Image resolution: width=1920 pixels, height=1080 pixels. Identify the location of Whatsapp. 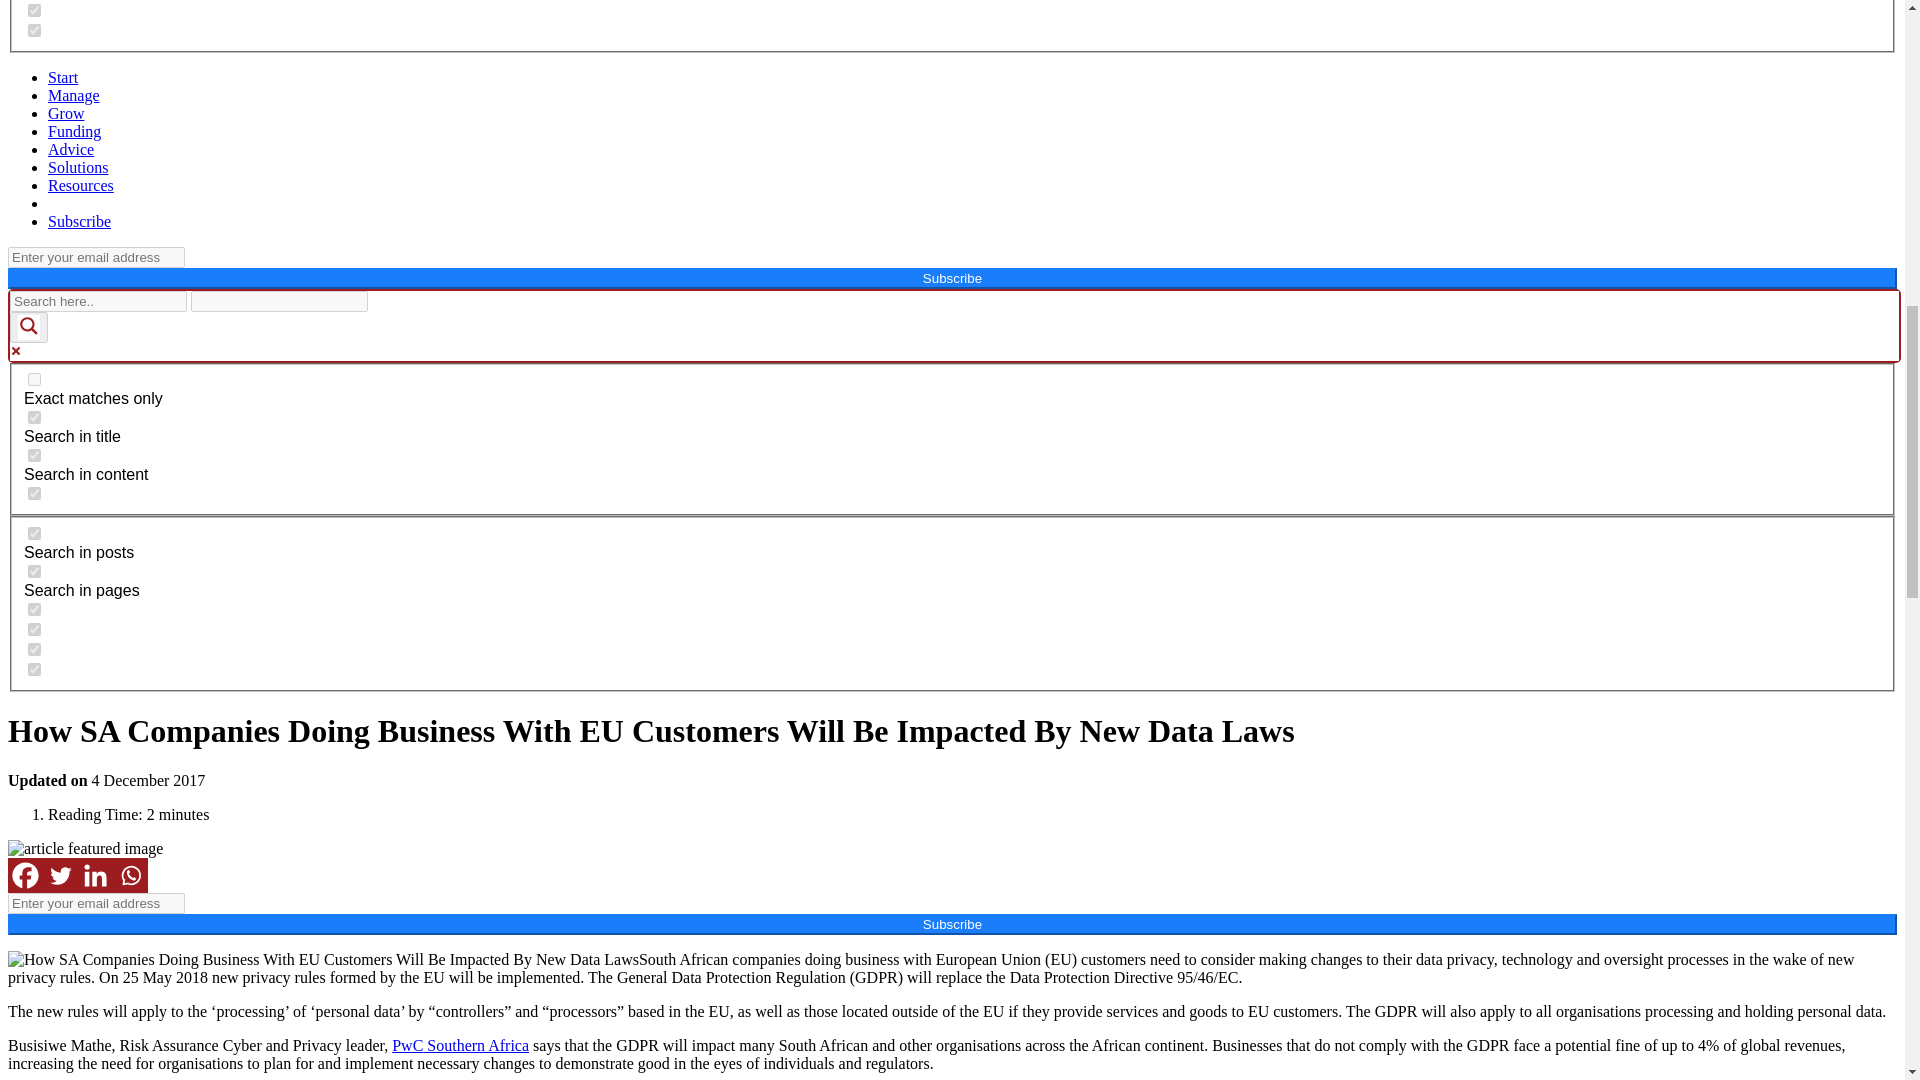
(130, 875).